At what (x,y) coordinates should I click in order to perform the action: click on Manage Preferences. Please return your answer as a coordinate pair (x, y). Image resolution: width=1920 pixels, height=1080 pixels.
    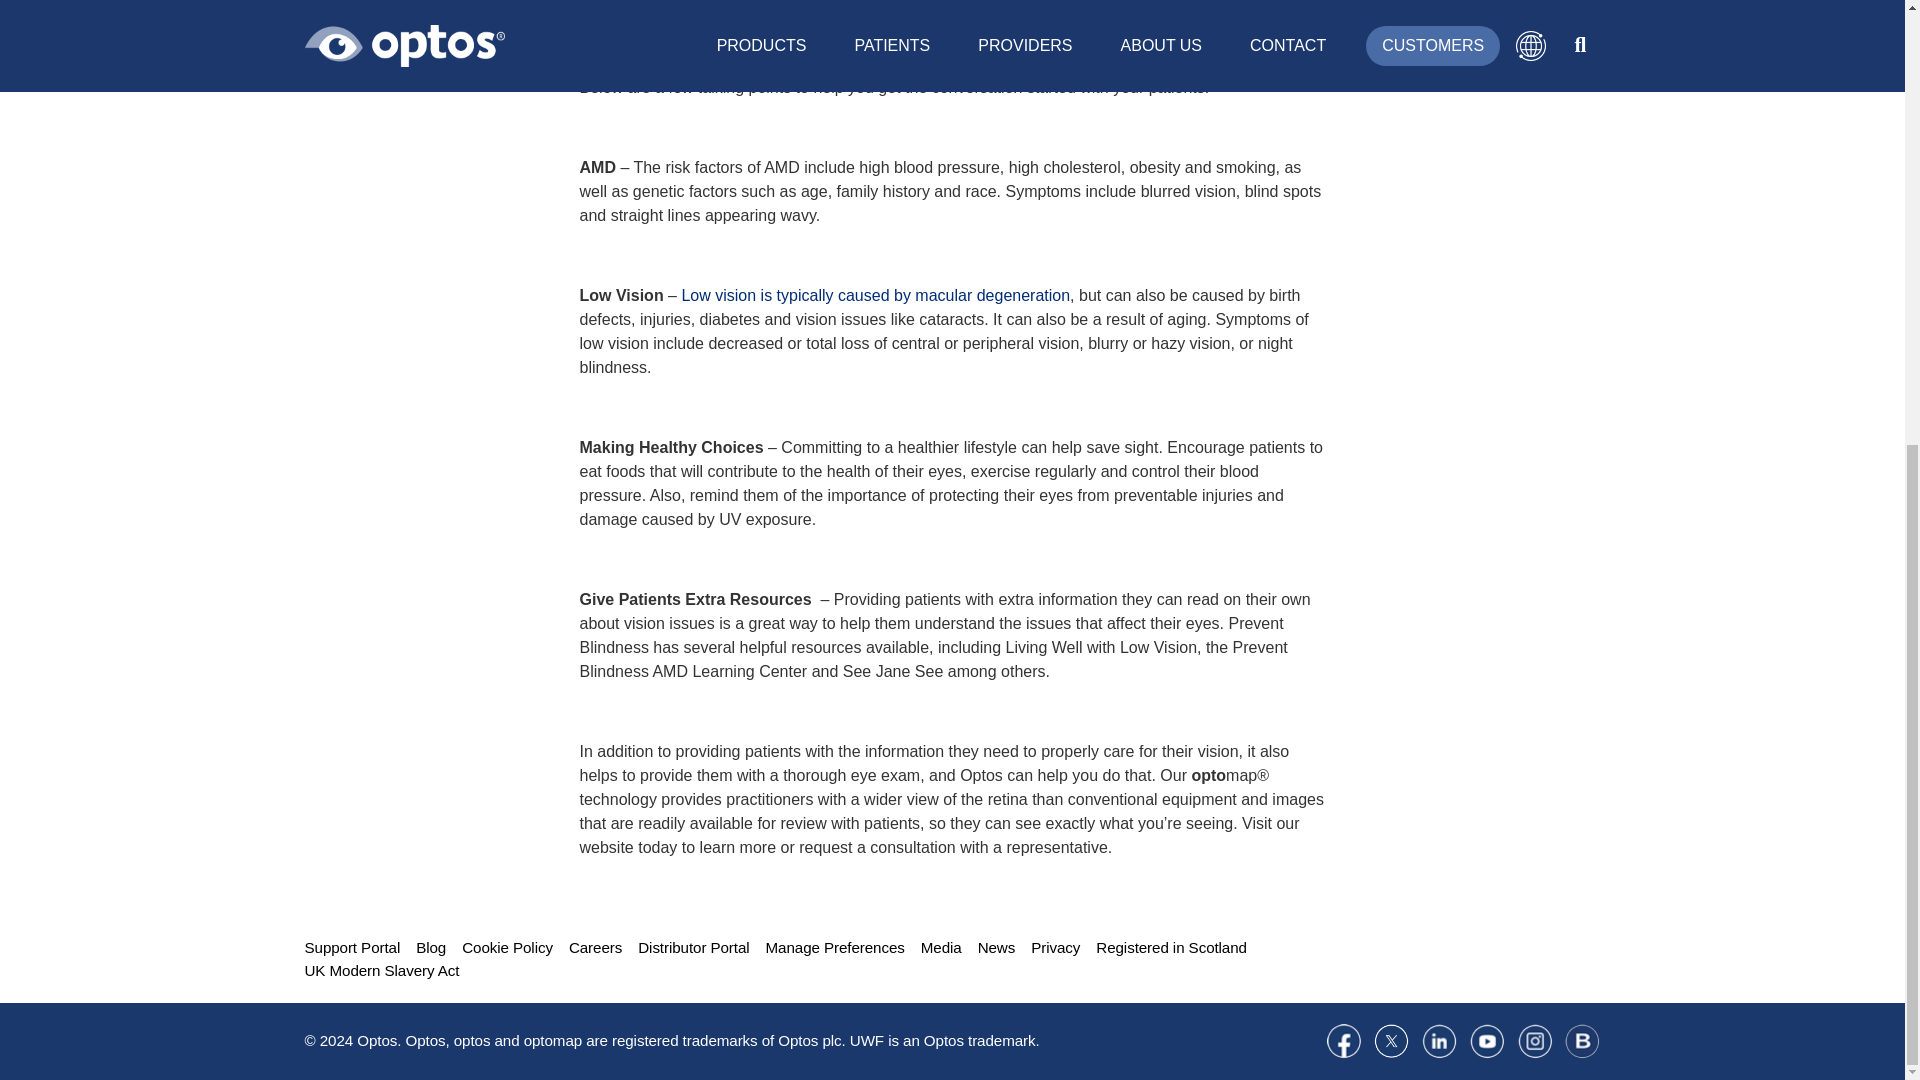
    Looking at the image, I should click on (835, 948).